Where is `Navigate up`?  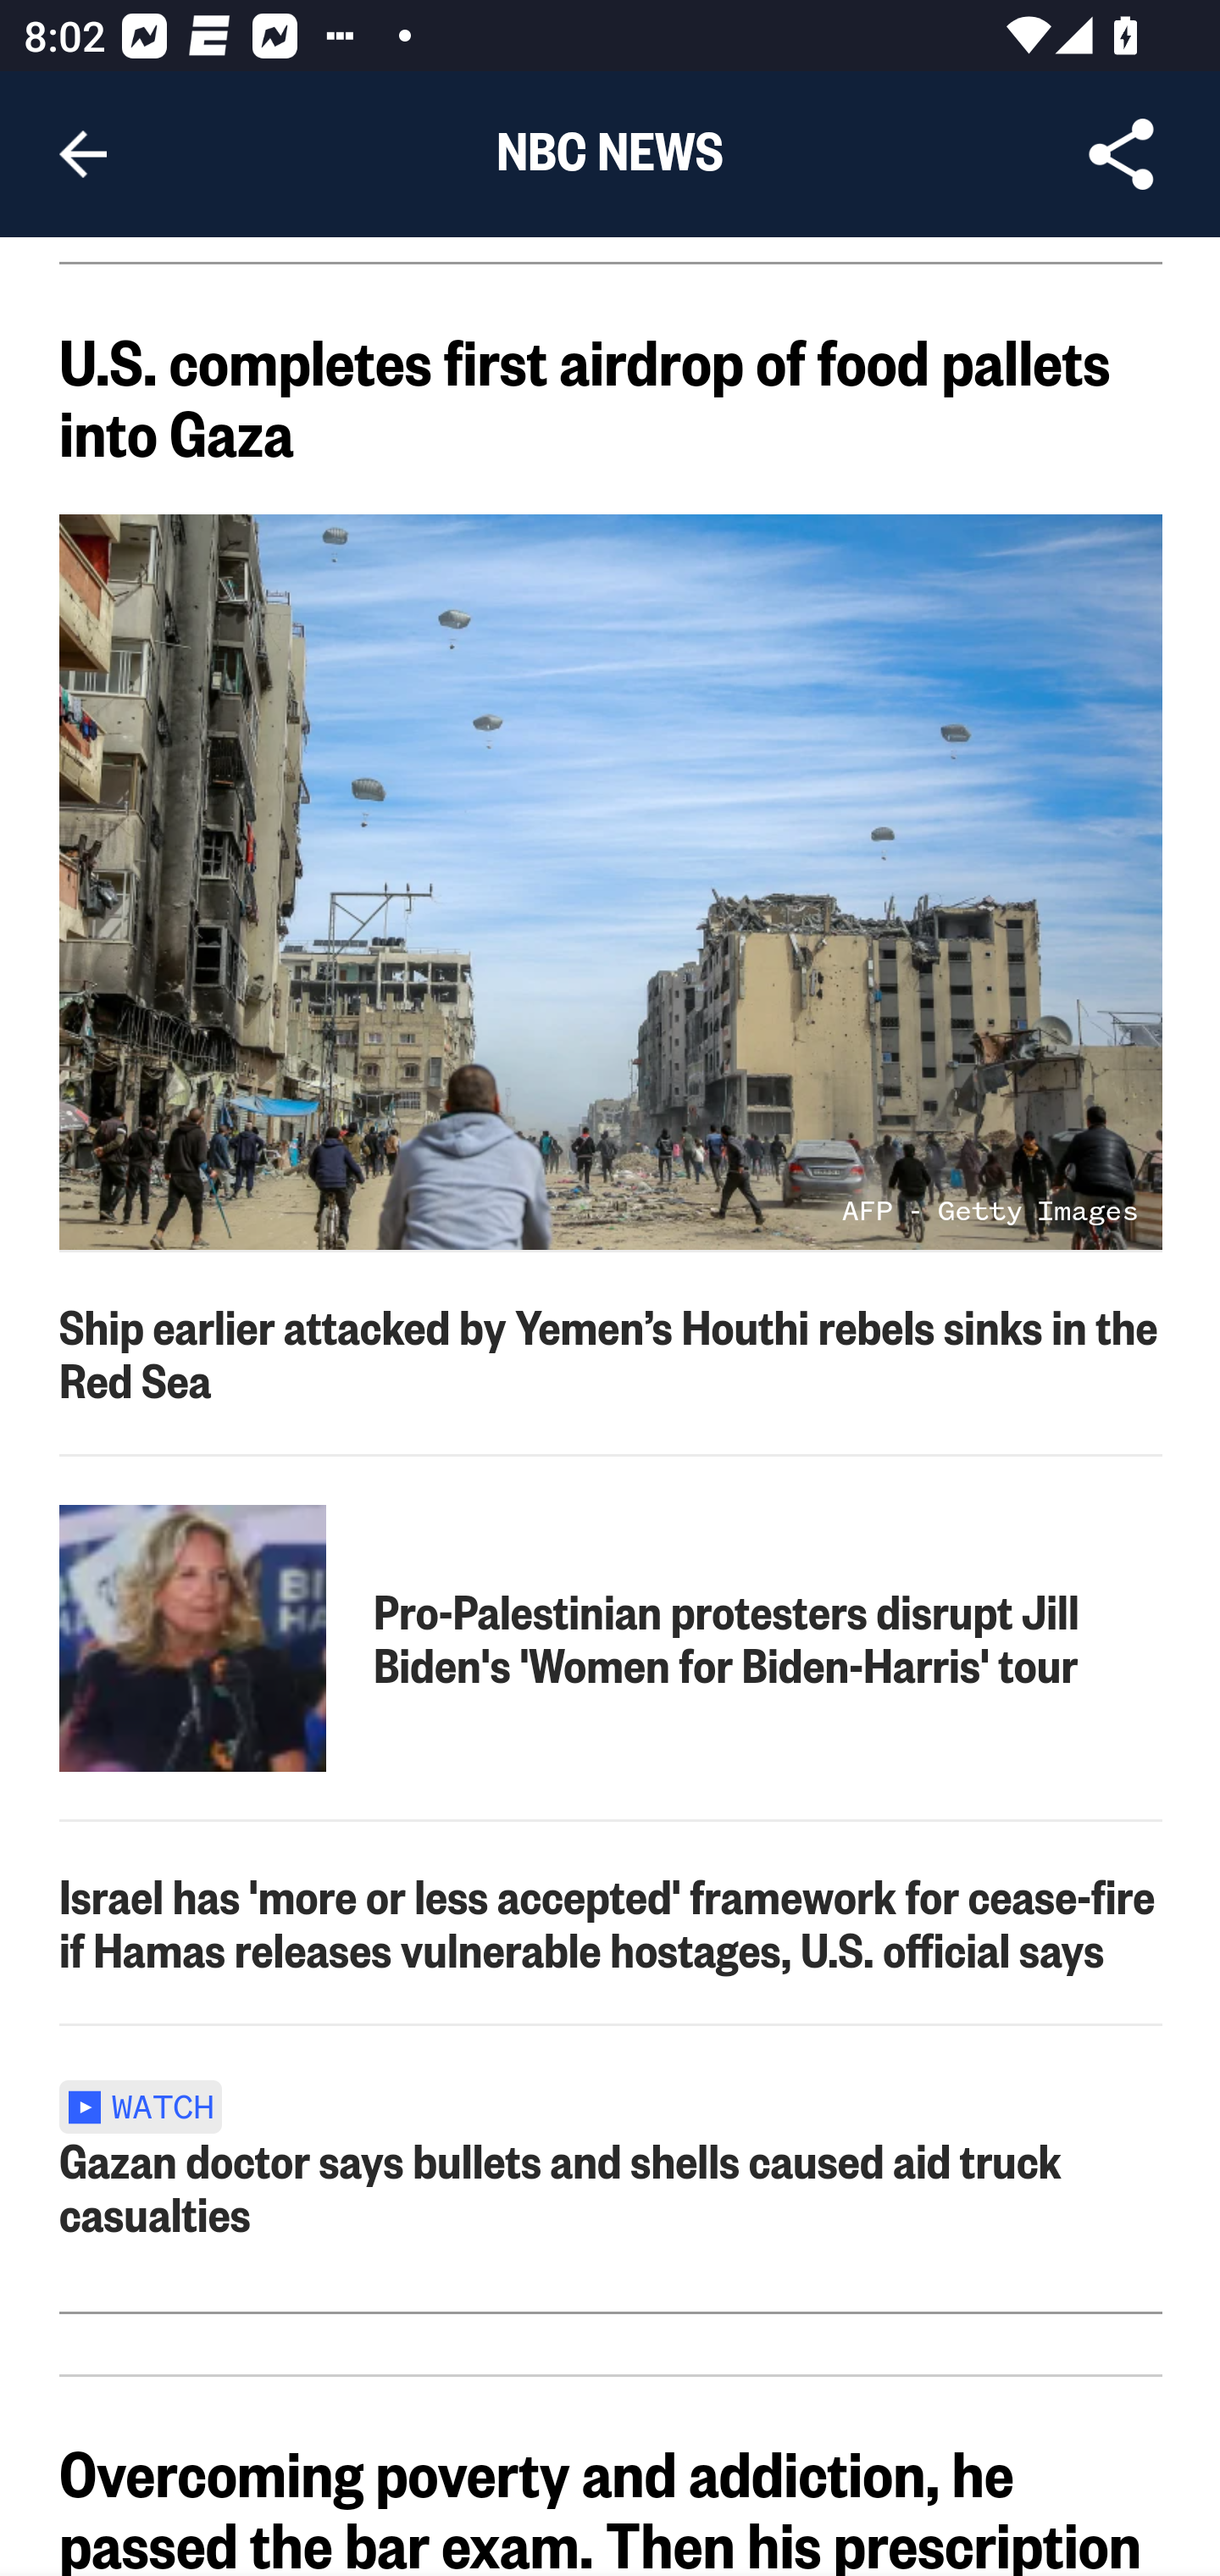
Navigate up is located at coordinates (83, 154).